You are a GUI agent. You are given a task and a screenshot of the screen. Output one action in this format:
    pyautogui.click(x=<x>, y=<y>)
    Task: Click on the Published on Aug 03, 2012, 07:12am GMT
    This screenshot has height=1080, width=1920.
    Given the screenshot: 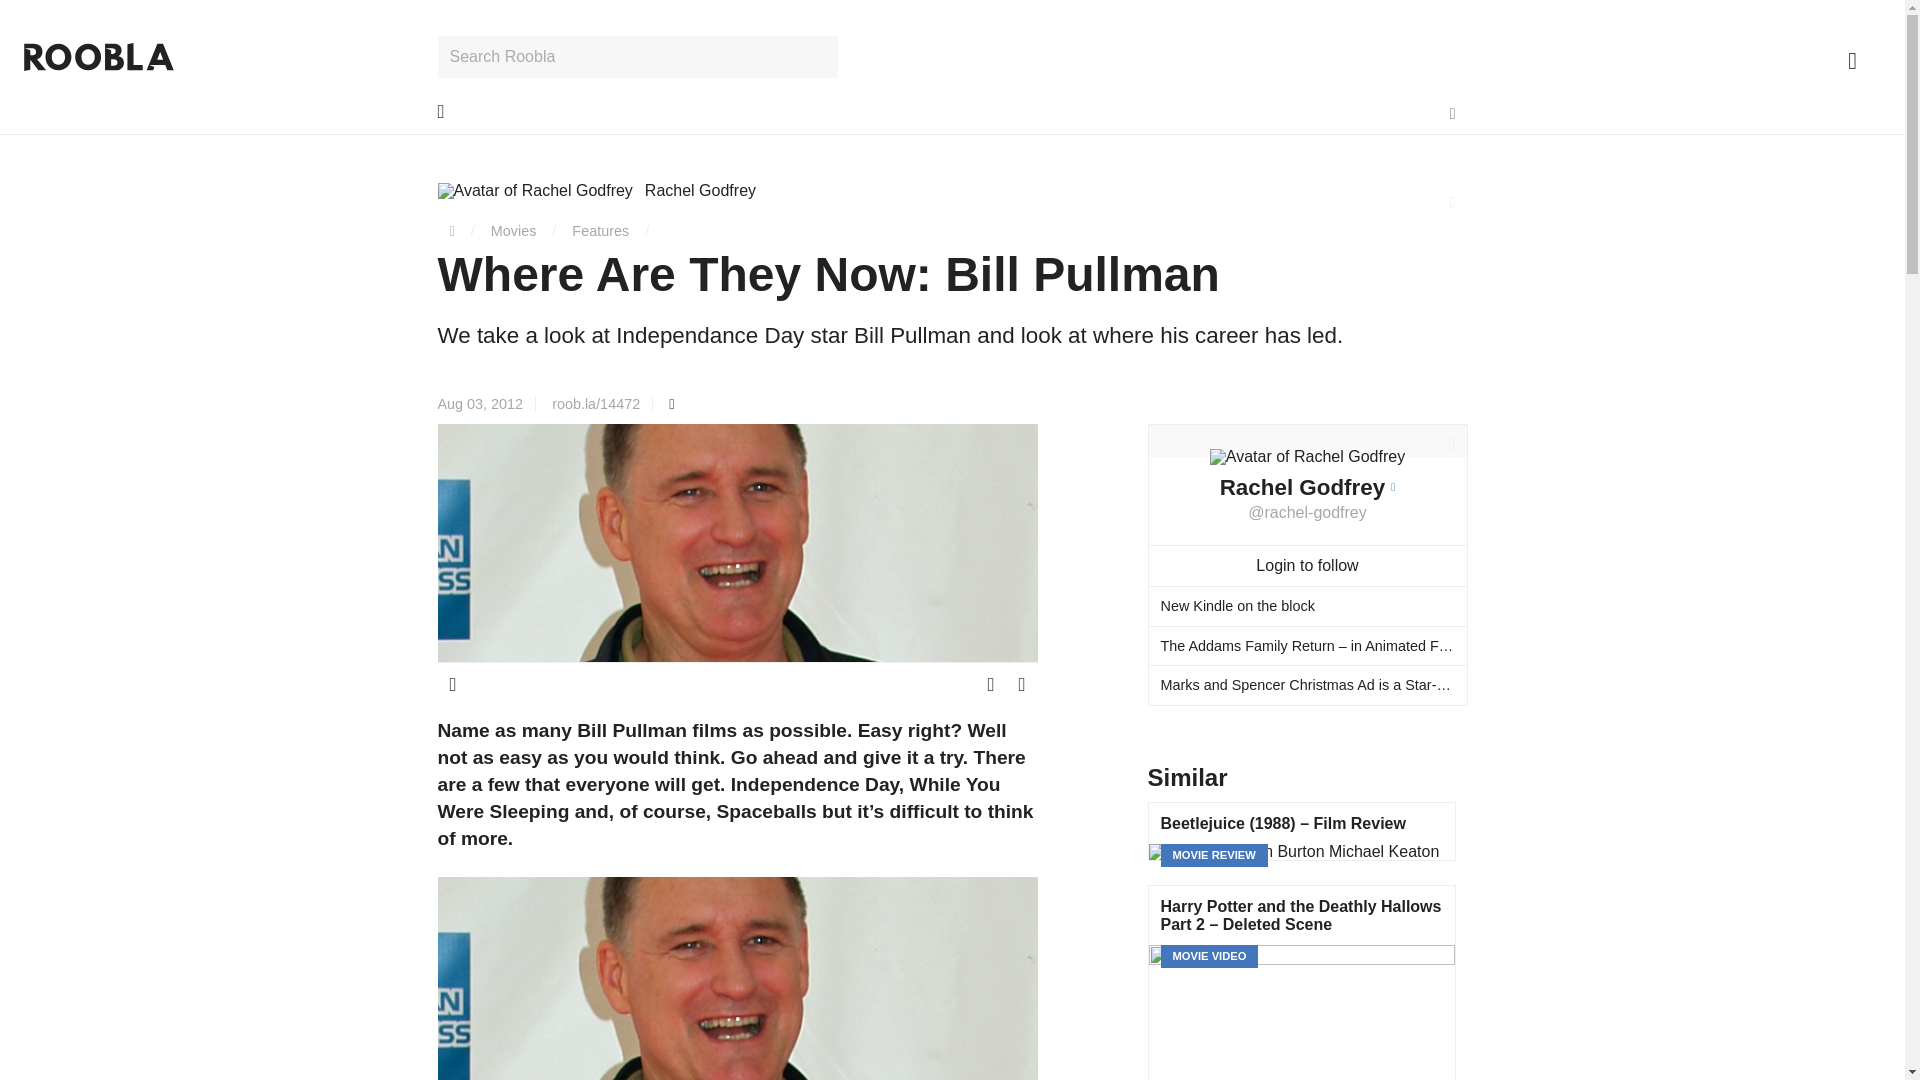 What is the action you would take?
    pyautogui.click(x=487, y=404)
    